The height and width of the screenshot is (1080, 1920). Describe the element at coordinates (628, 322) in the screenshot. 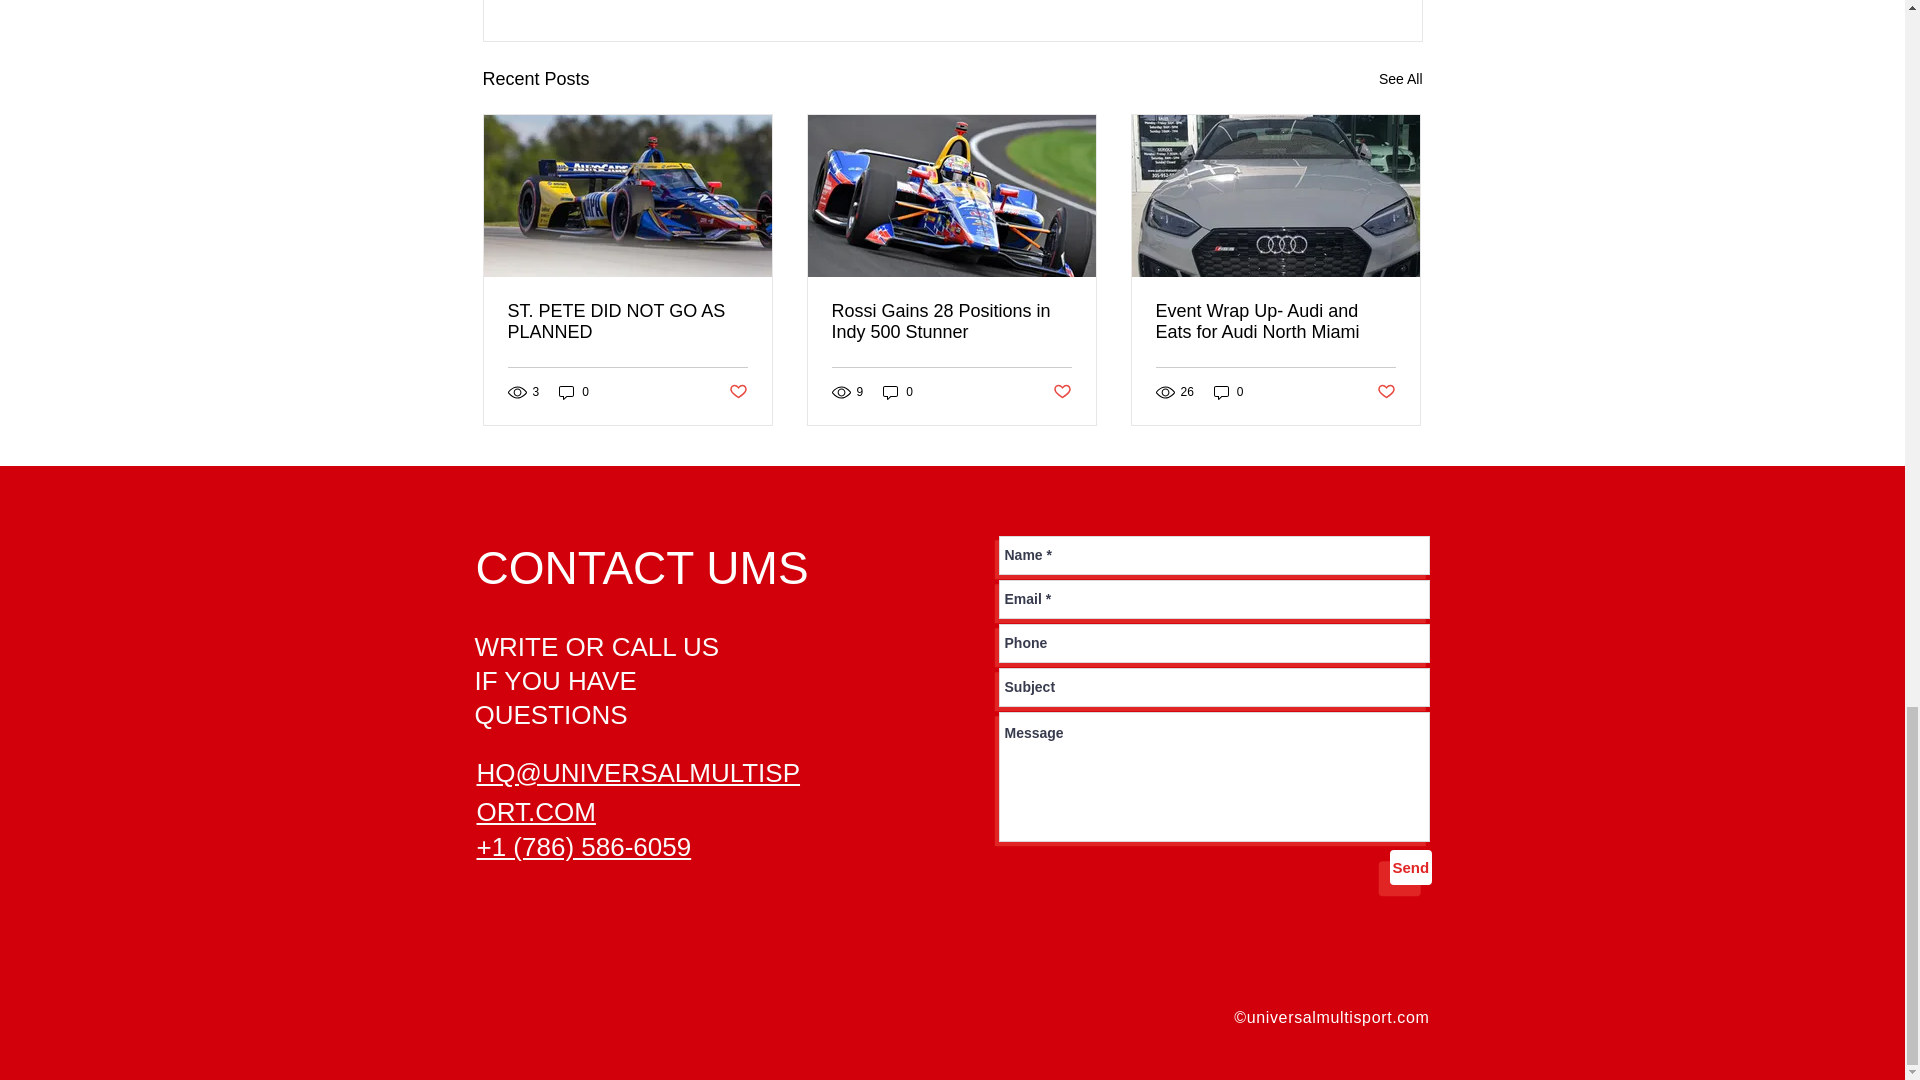

I see `ST. PETE DID NOT GO AS PLANNED` at that location.